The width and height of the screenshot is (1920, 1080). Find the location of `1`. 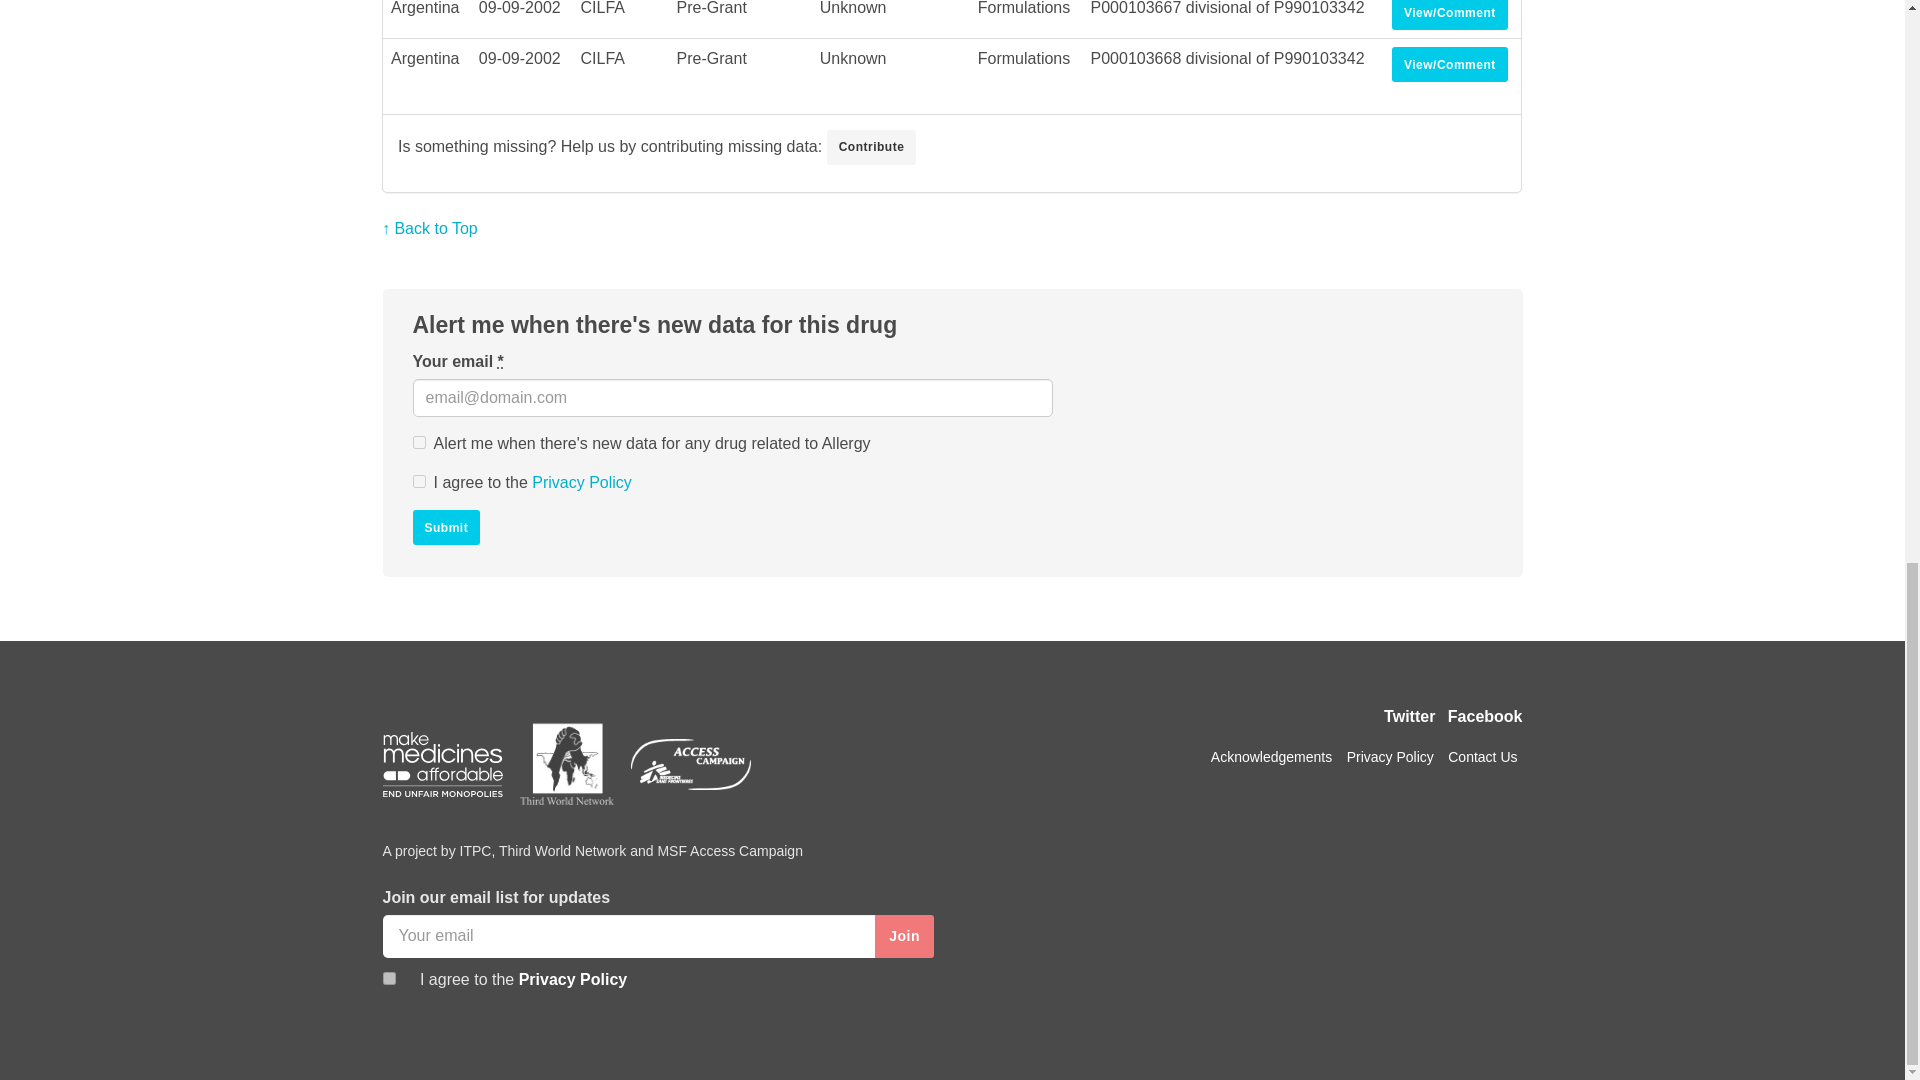

1 is located at coordinates (388, 978).